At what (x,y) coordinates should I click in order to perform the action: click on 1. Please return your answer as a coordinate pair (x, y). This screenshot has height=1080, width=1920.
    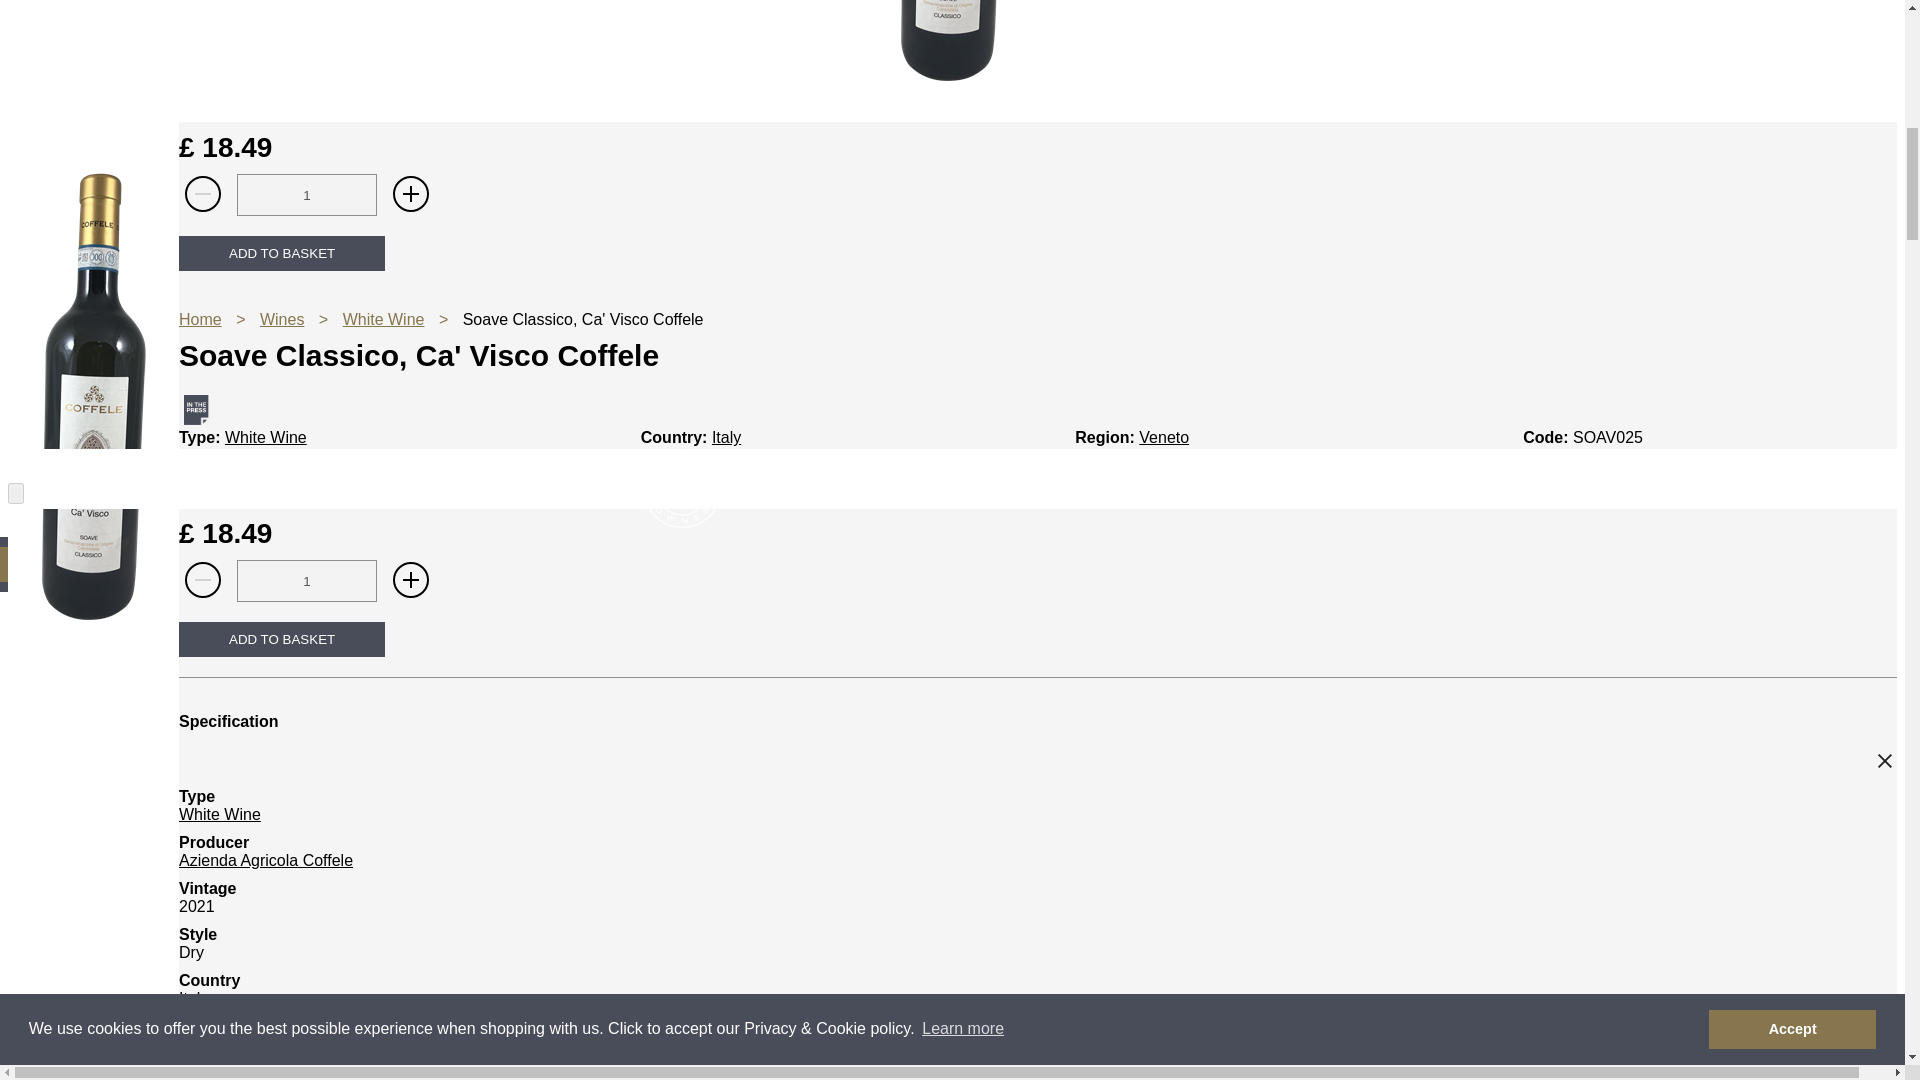
    Looking at the image, I should click on (306, 194).